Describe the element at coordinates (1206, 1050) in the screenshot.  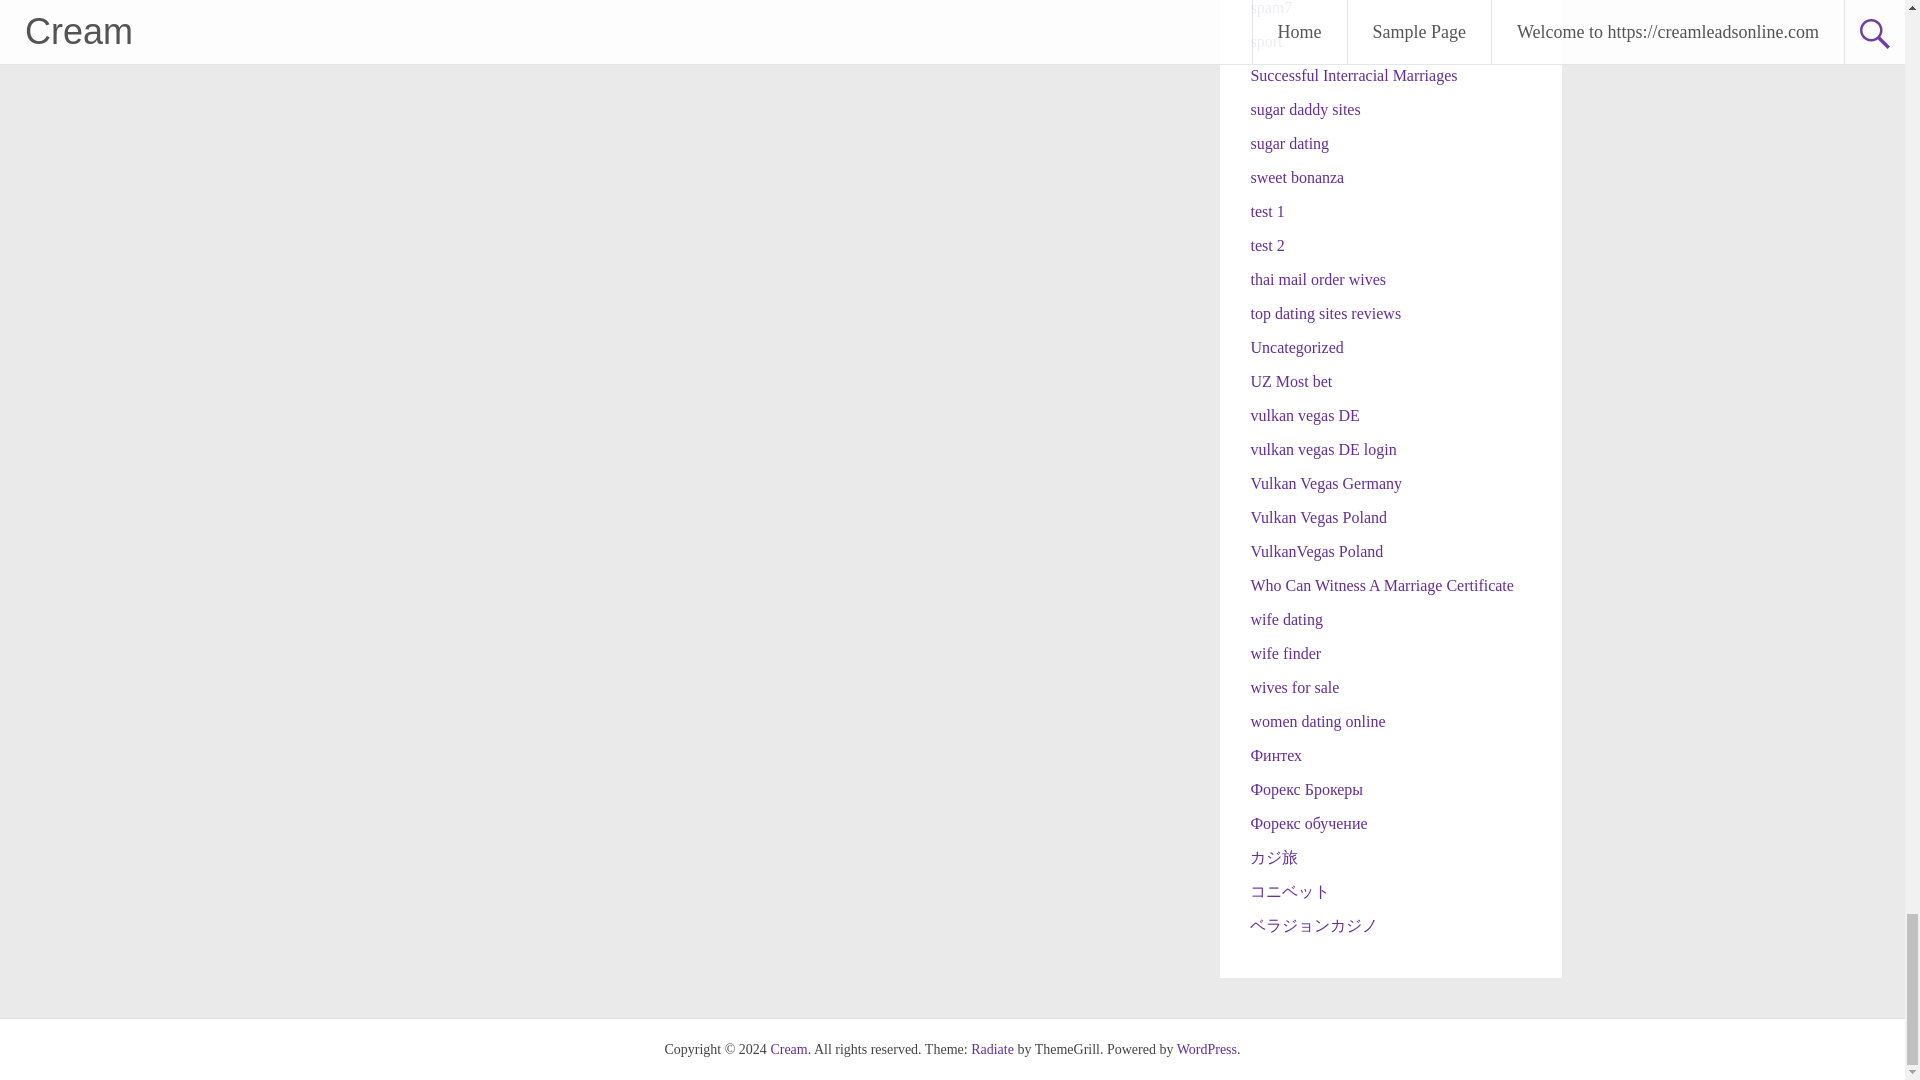
I see `WordPress` at that location.